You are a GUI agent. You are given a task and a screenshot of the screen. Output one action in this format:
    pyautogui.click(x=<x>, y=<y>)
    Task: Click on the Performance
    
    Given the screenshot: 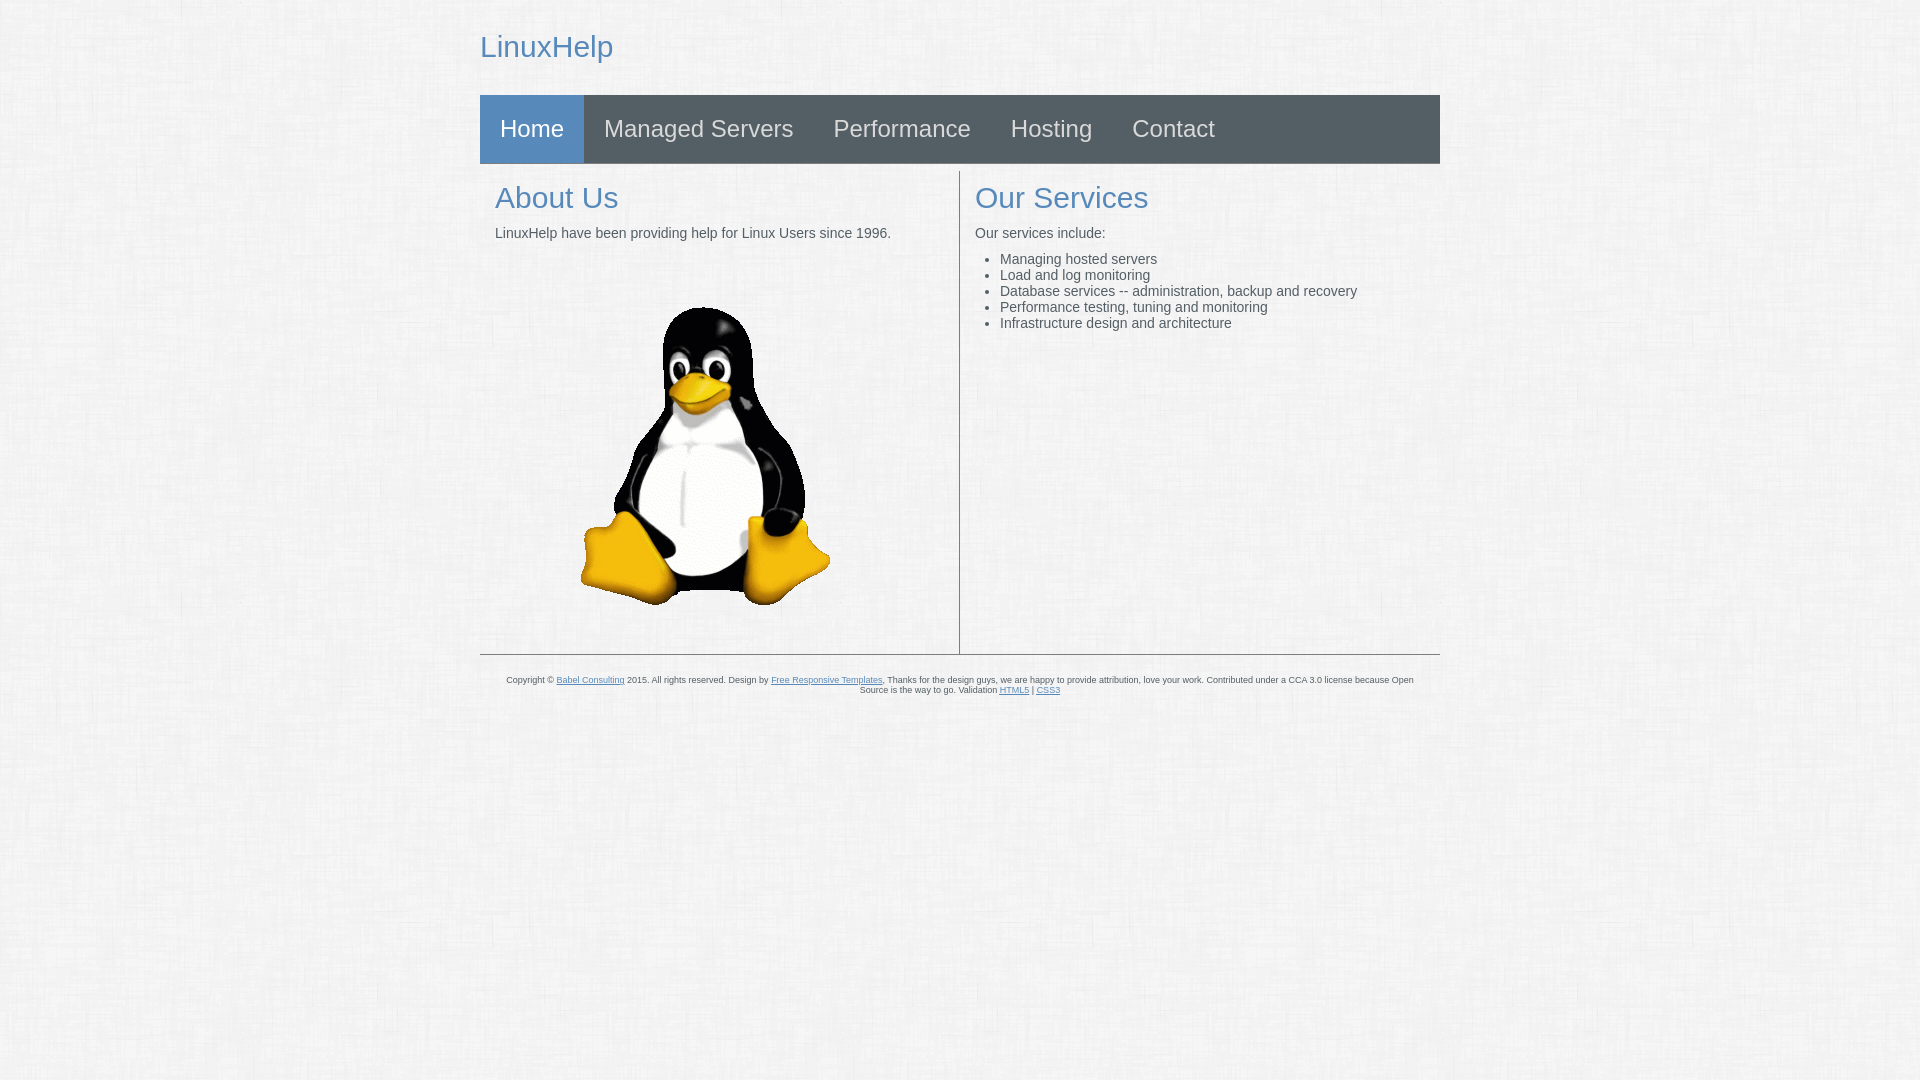 What is the action you would take?
    pyautogui.click(x=902, y=129)
    